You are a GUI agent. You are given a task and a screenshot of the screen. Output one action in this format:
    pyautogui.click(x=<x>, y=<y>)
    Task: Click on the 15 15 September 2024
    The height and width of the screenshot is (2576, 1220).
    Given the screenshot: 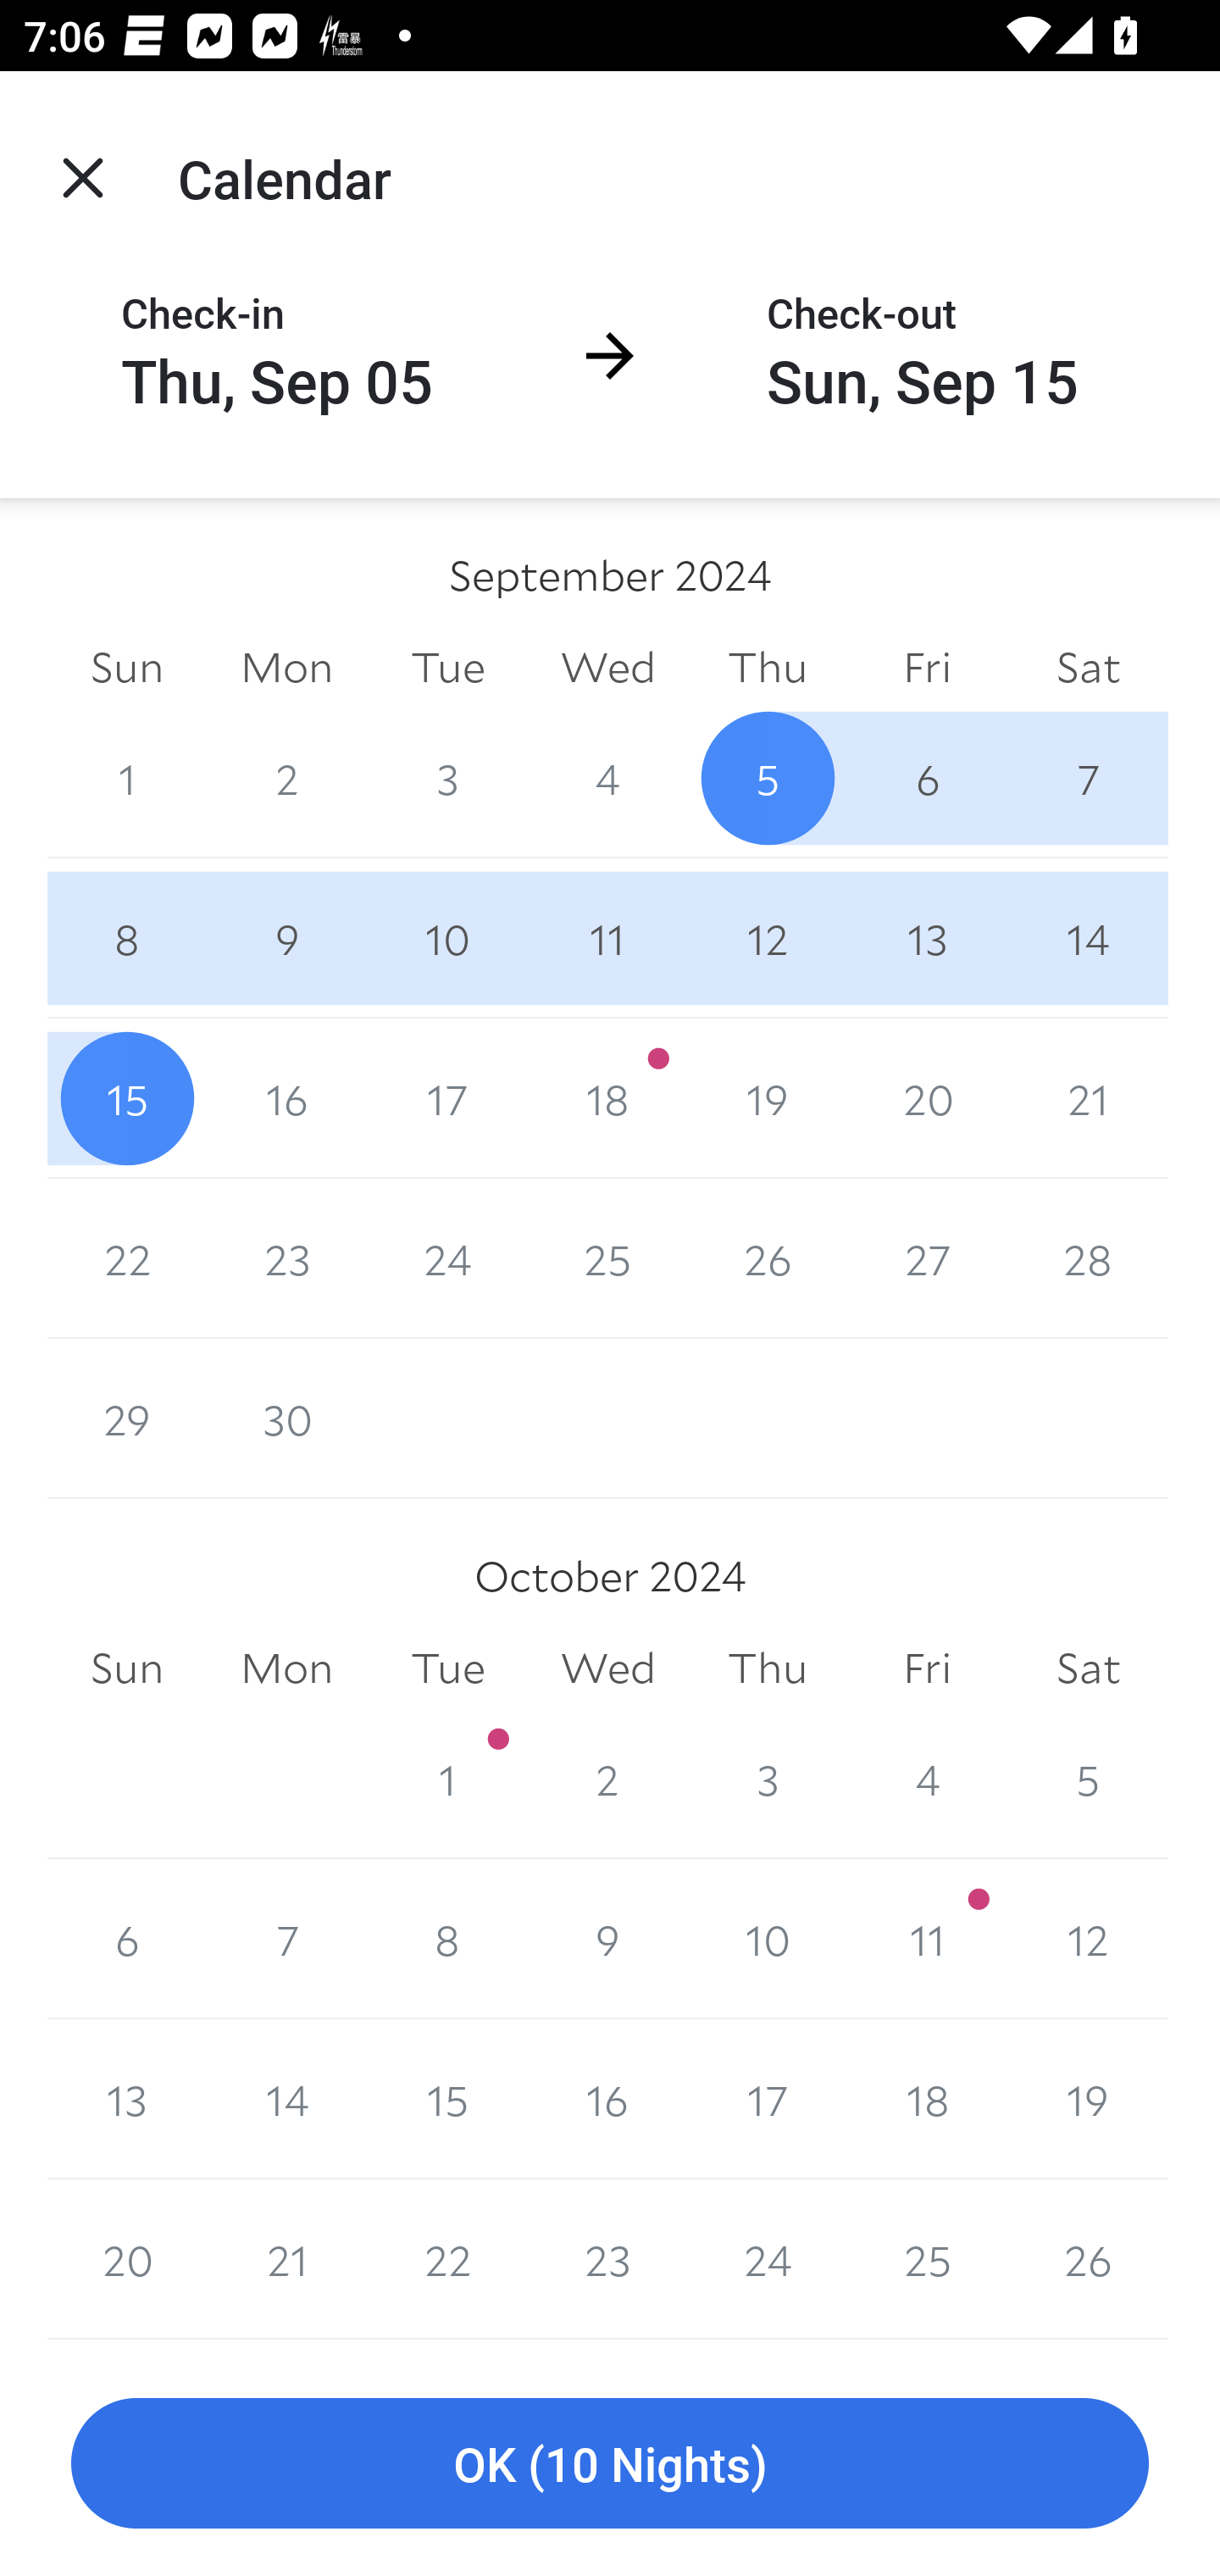 What is the action you would take?
    pyautogui.click(x=127, y=1098)
    